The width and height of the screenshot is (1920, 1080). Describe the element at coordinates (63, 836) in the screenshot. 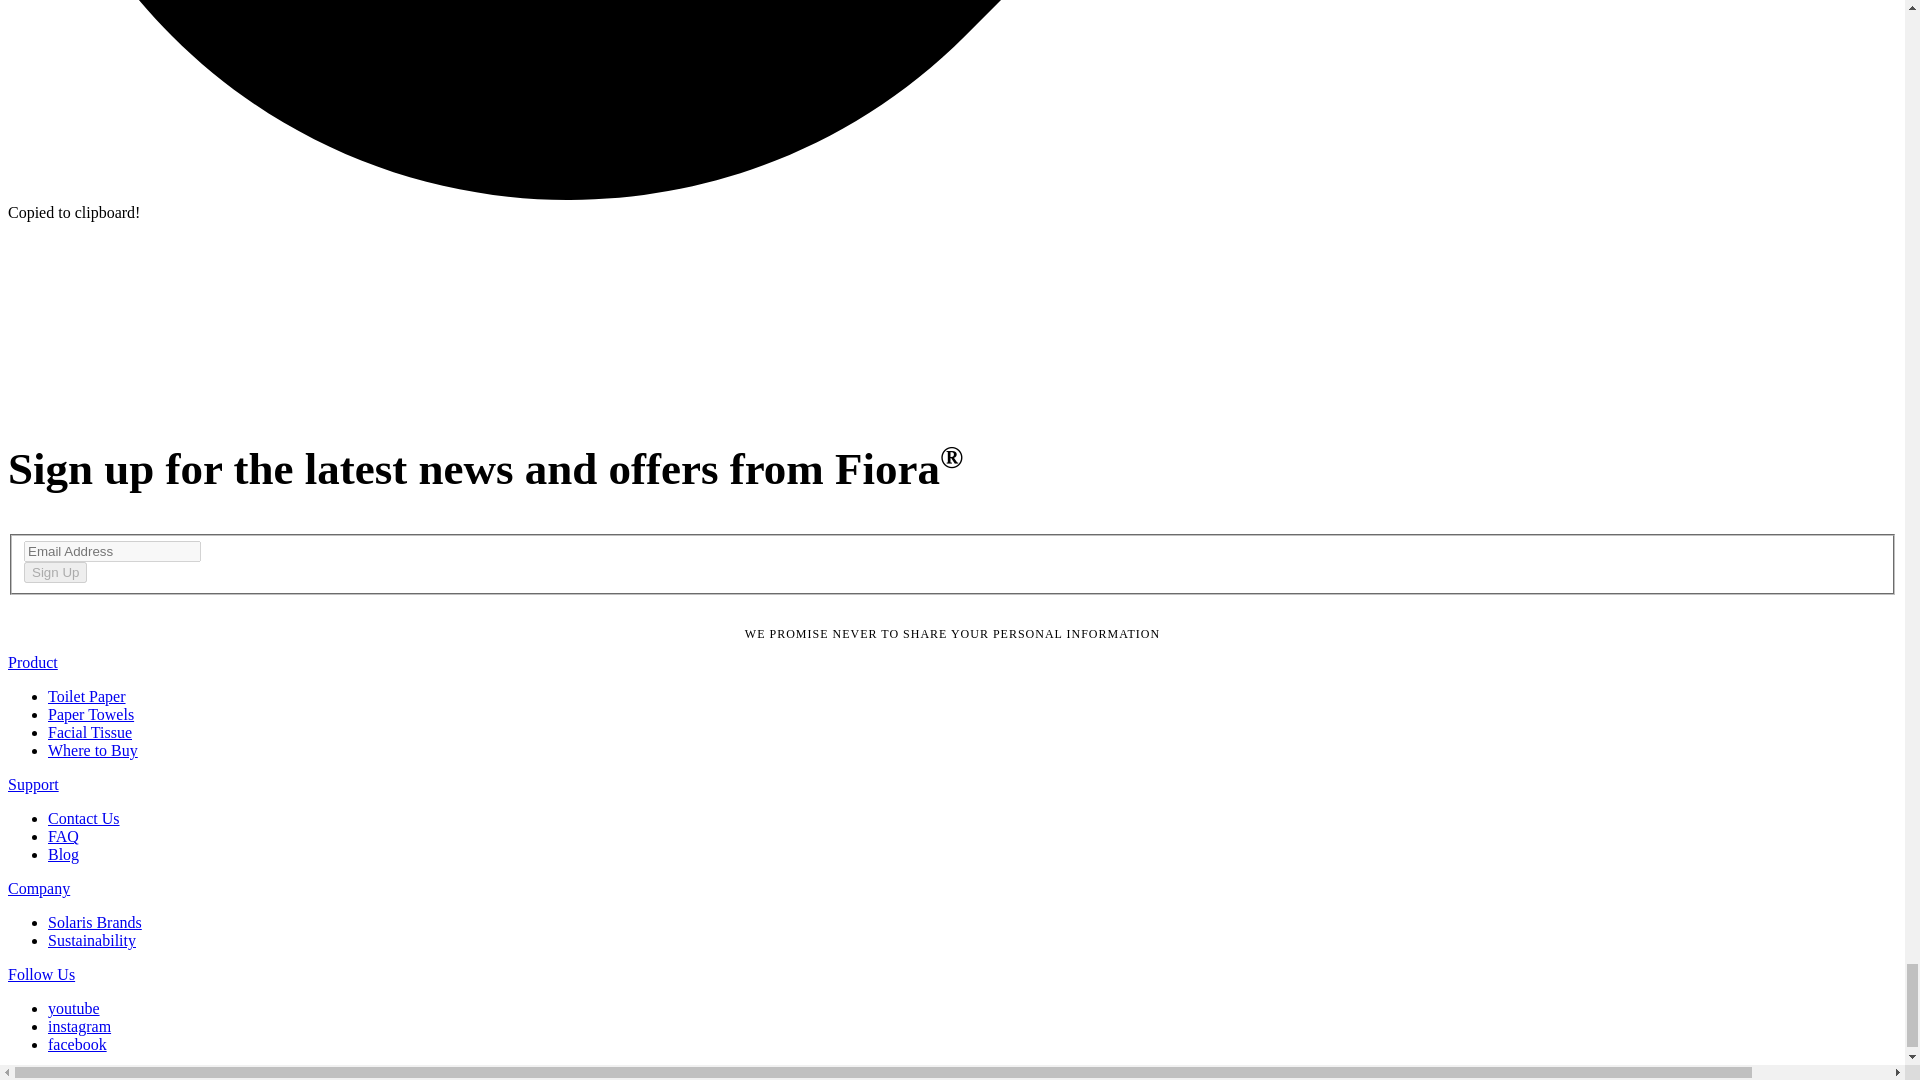

I see `FAQ` at that location.